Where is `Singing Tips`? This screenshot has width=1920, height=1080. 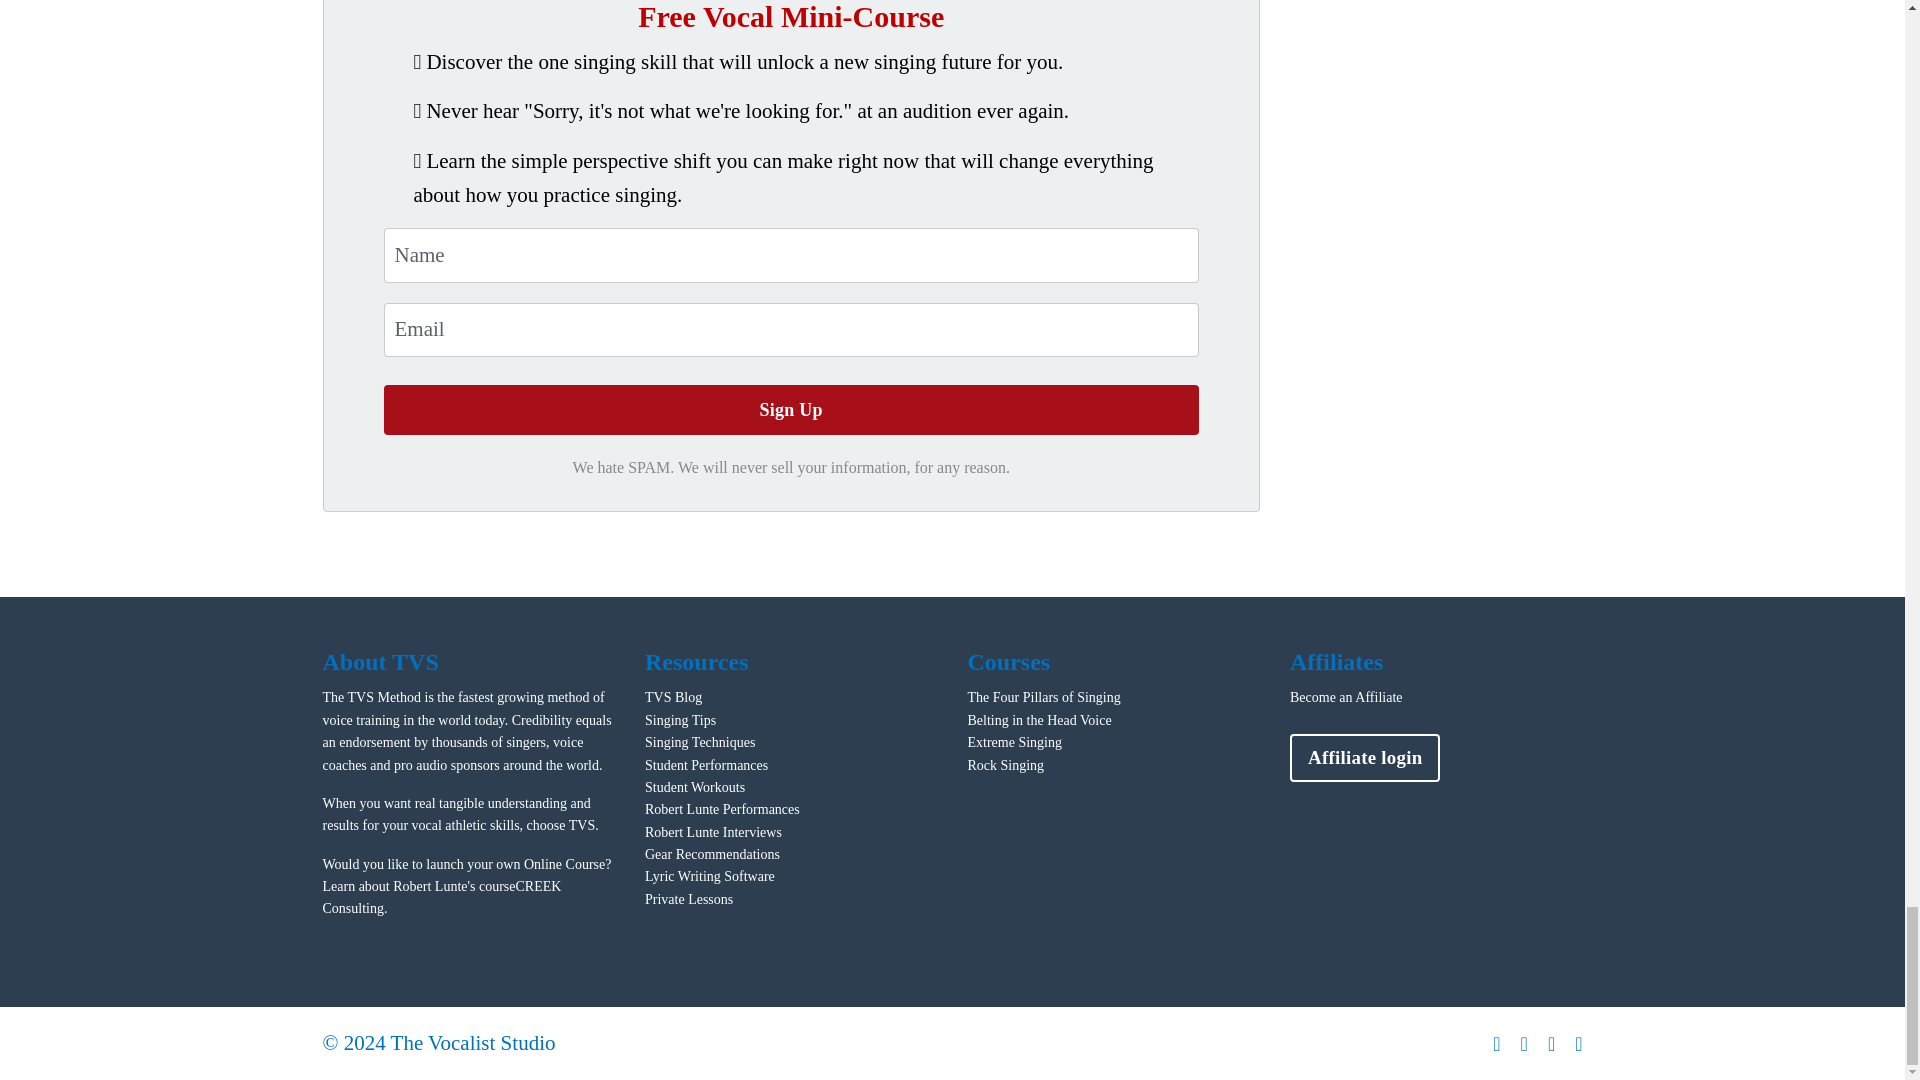 Singing Tips is located at coordinates (680, 720).